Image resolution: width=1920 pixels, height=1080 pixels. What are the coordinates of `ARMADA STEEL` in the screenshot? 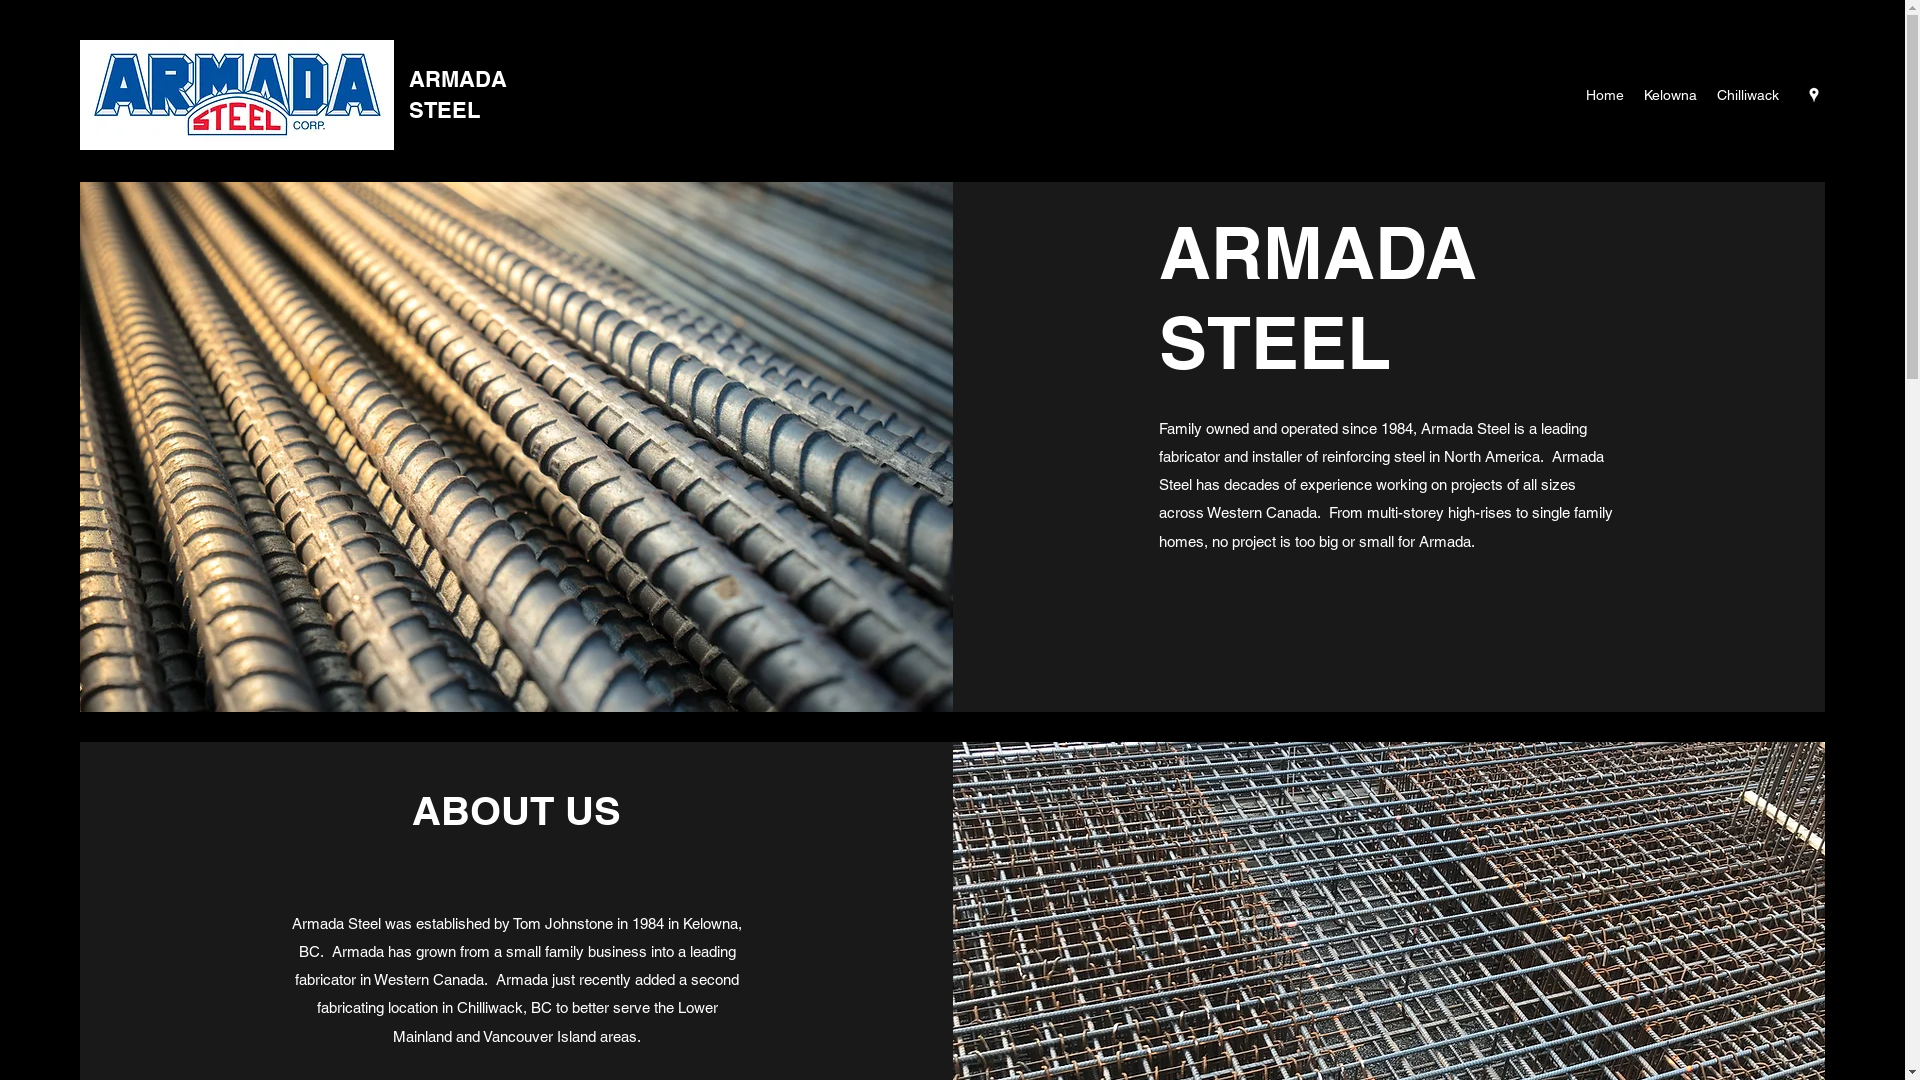 It's located at (458, 94).